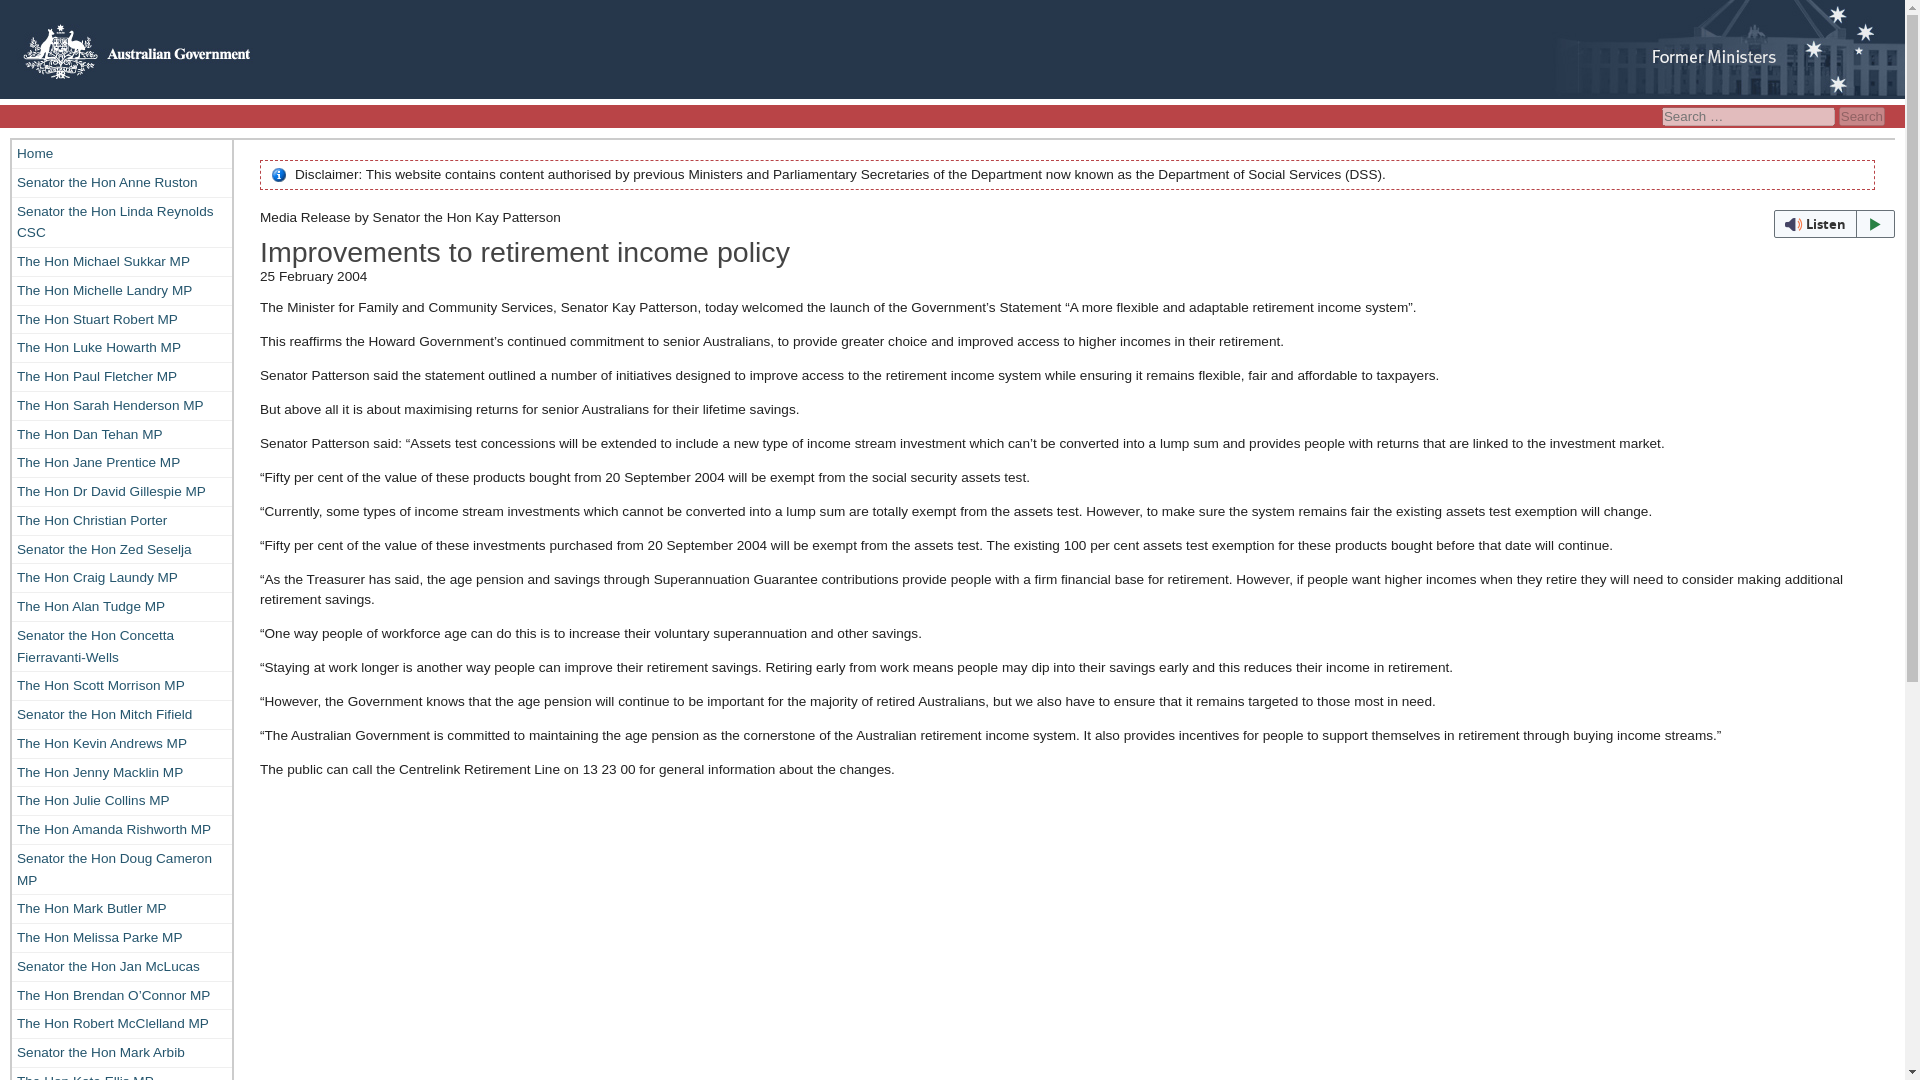  What do you see at coordinates (122, 463) in the screenshot?
I see `The Hon Jane Prentice MP` at bounding box center [122, 463].